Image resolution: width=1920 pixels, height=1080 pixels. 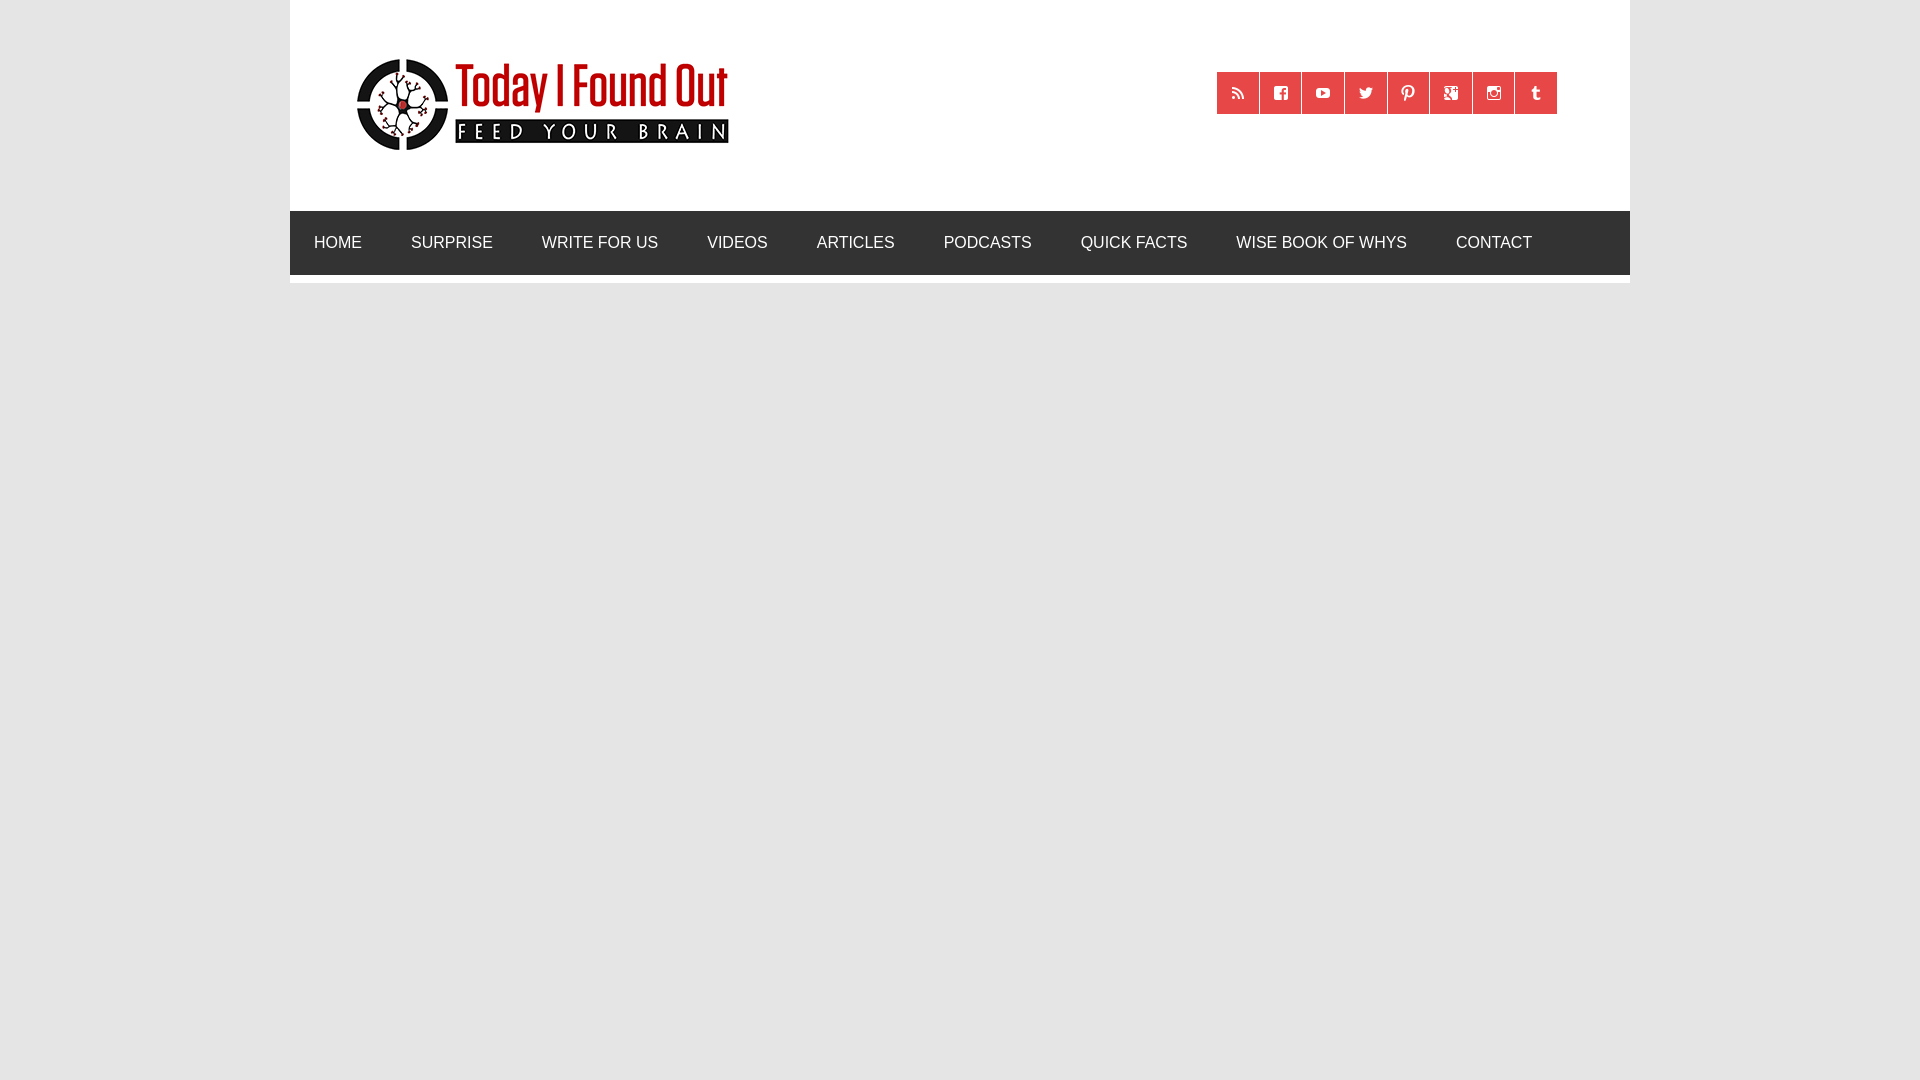 I want to click on VIDEOS, so click(x=737, y=242).